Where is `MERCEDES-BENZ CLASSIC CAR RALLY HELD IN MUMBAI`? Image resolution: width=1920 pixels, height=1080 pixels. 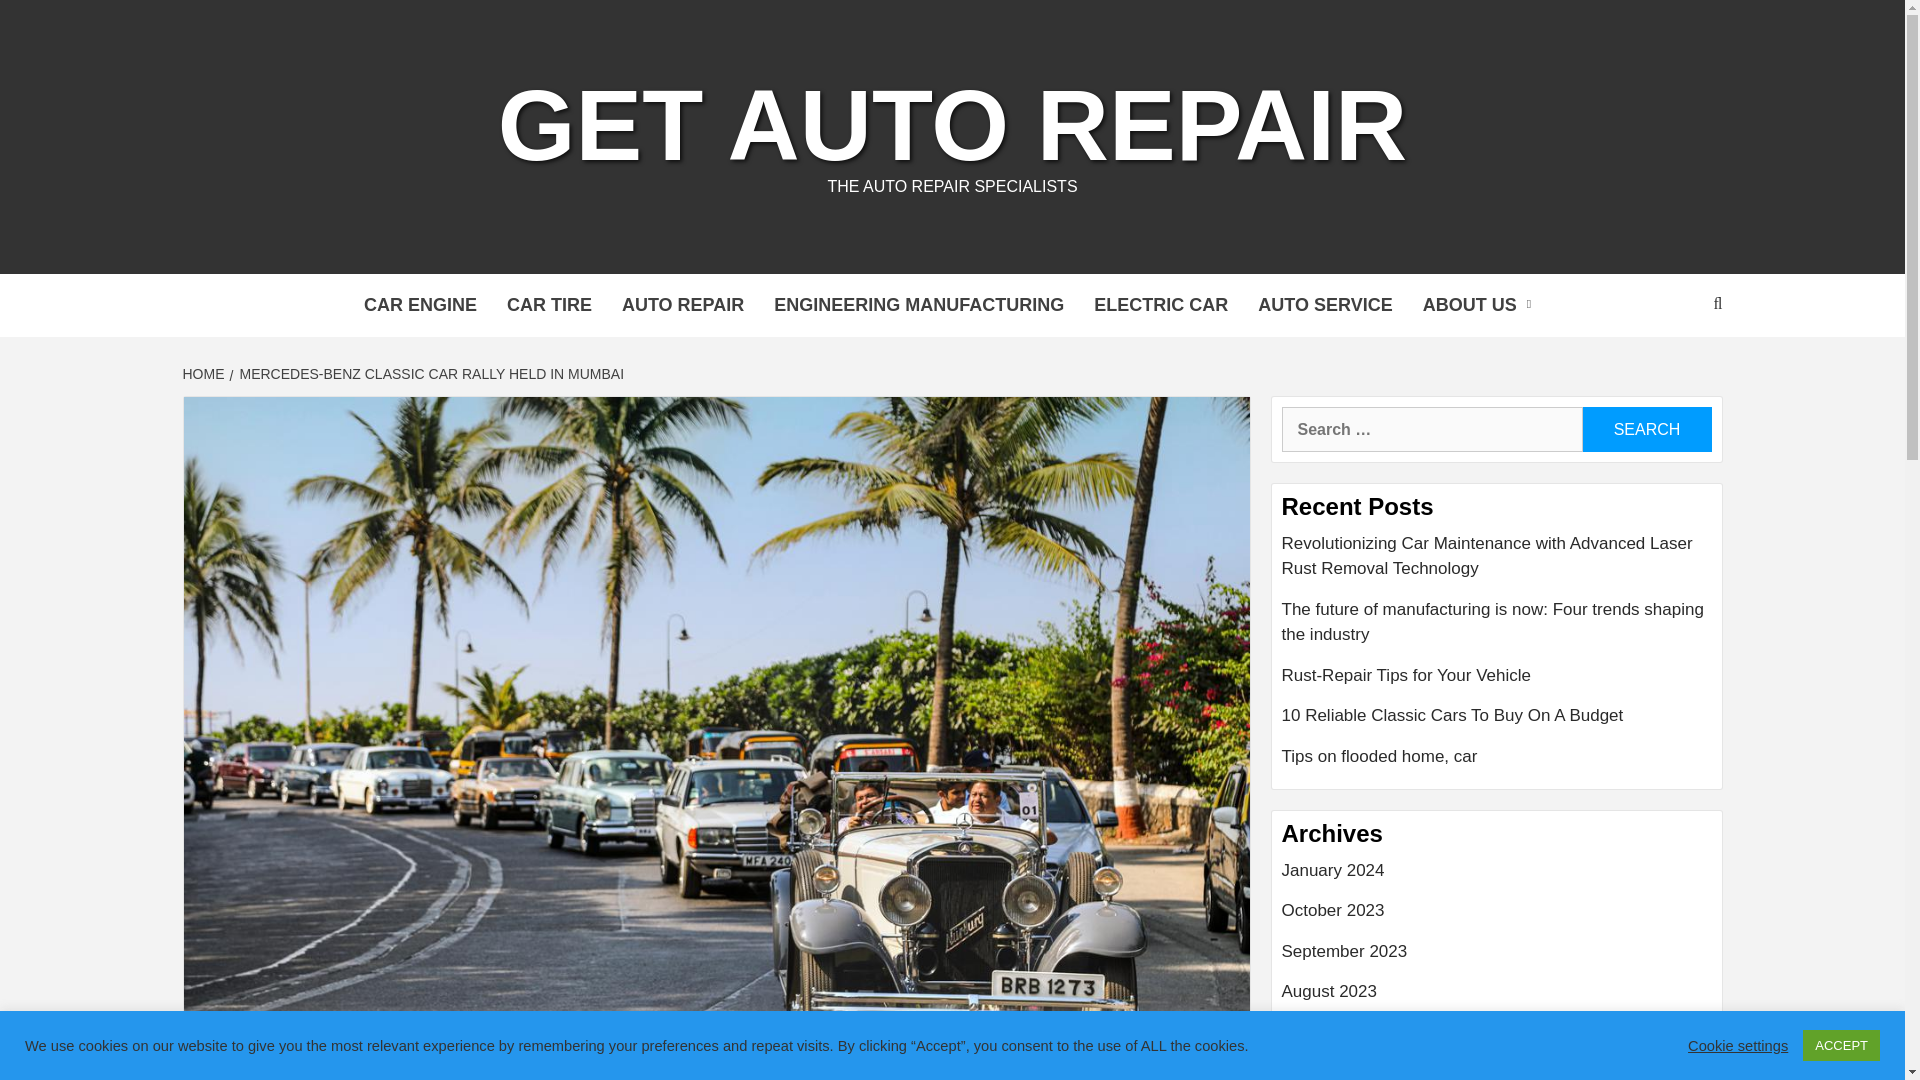
MERCEDES-BENZ CLASSIC CAR RALLY HELD IN MUMBAI is located at coordinates (430, 374).